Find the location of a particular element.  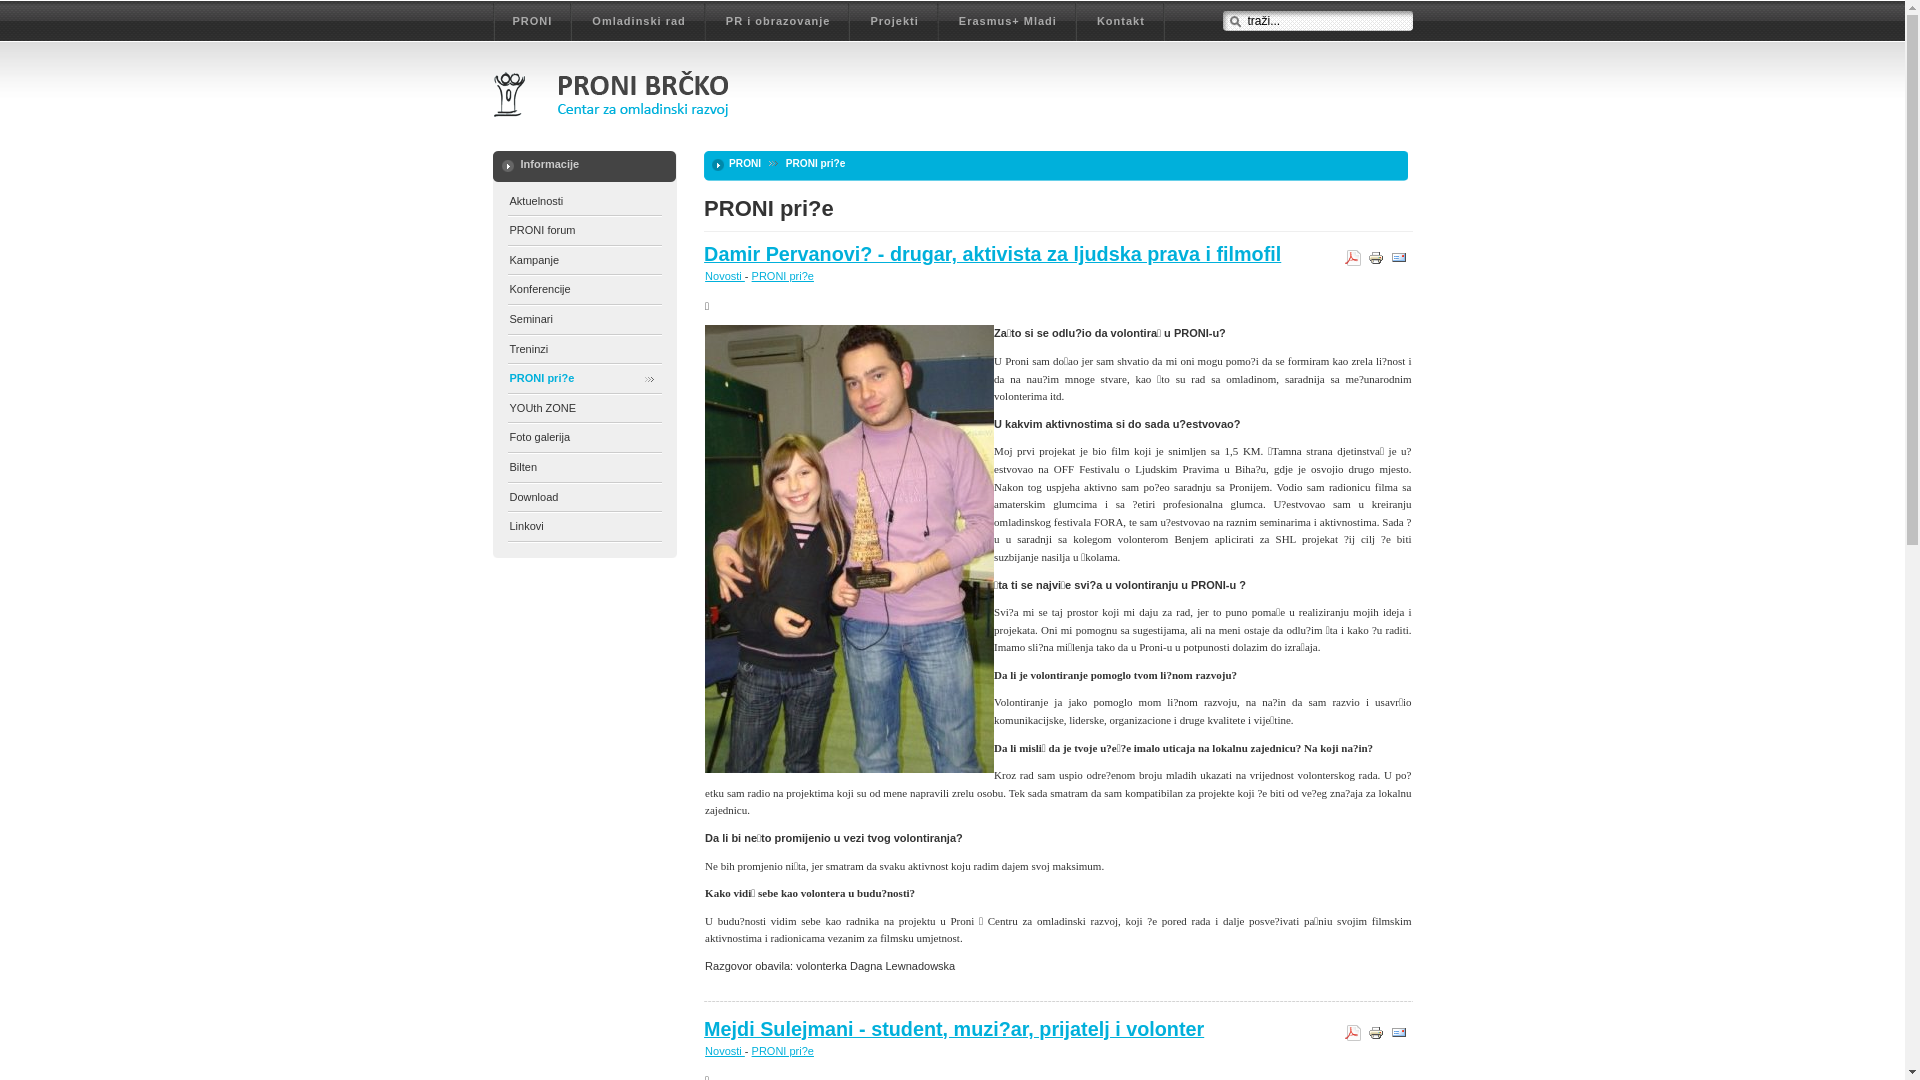

PR i obrazovanje is located at coordinates (778, 23).